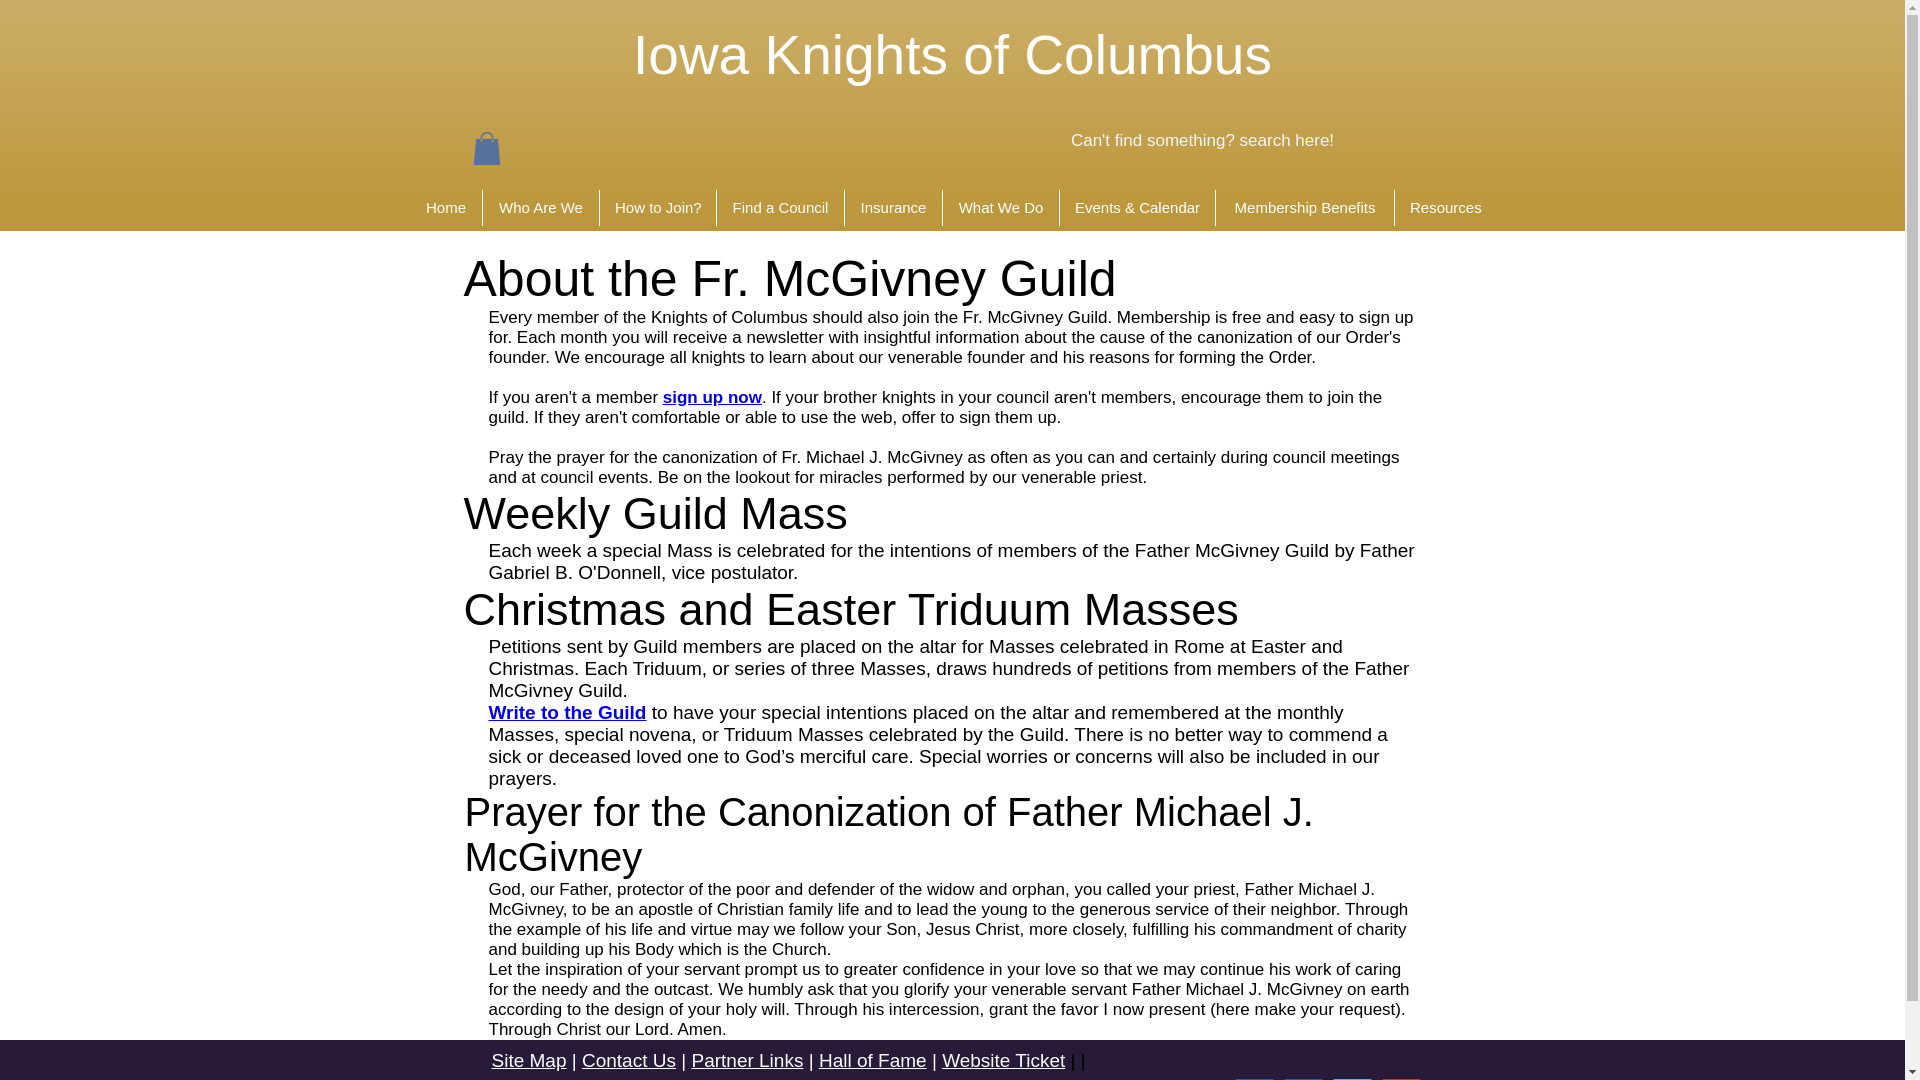 The image size is (1920, 1080). What do you see at coordinates (893, 208) in the screenshot?
I see `Insurance` at bounding box center [893, 208].